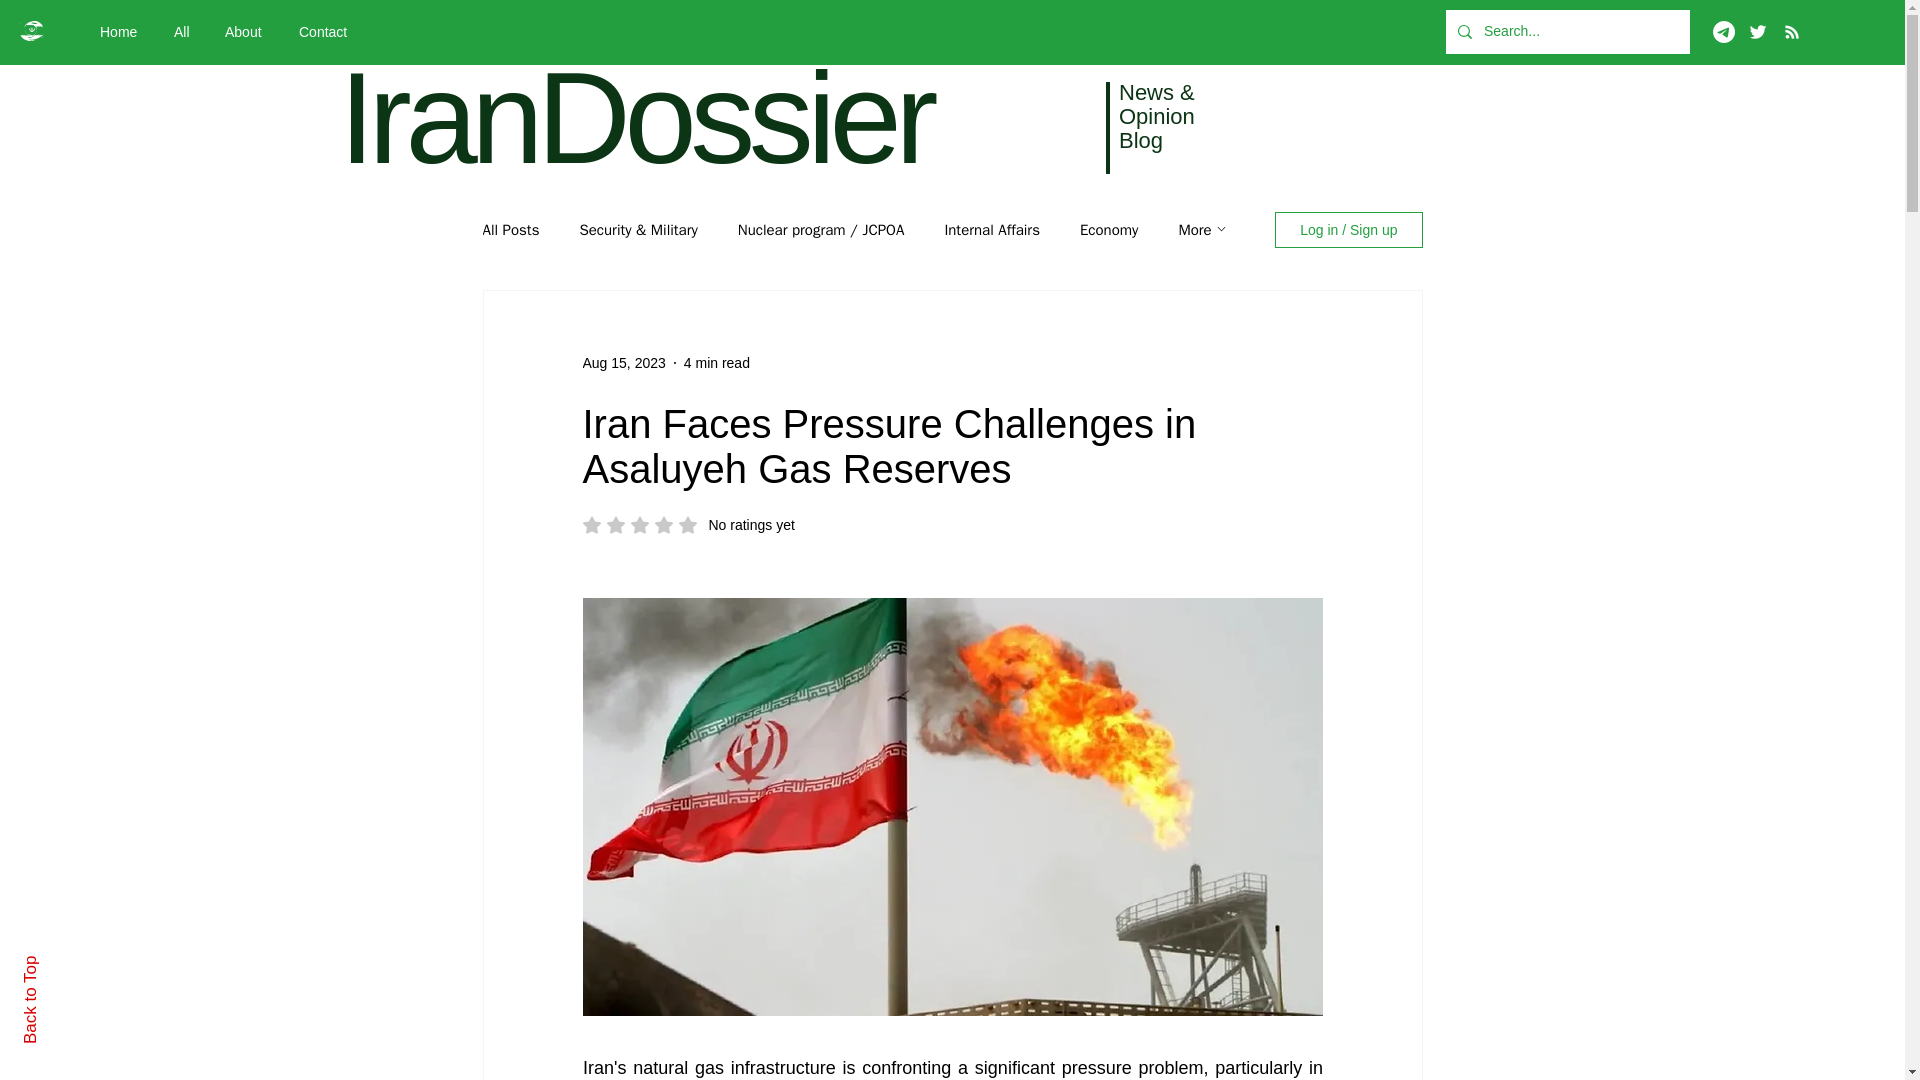 This screenshot has height=1080, width=1920. Describe the element at coordinates (716, 362) in the screenshot. I see `4 min read` at that location.